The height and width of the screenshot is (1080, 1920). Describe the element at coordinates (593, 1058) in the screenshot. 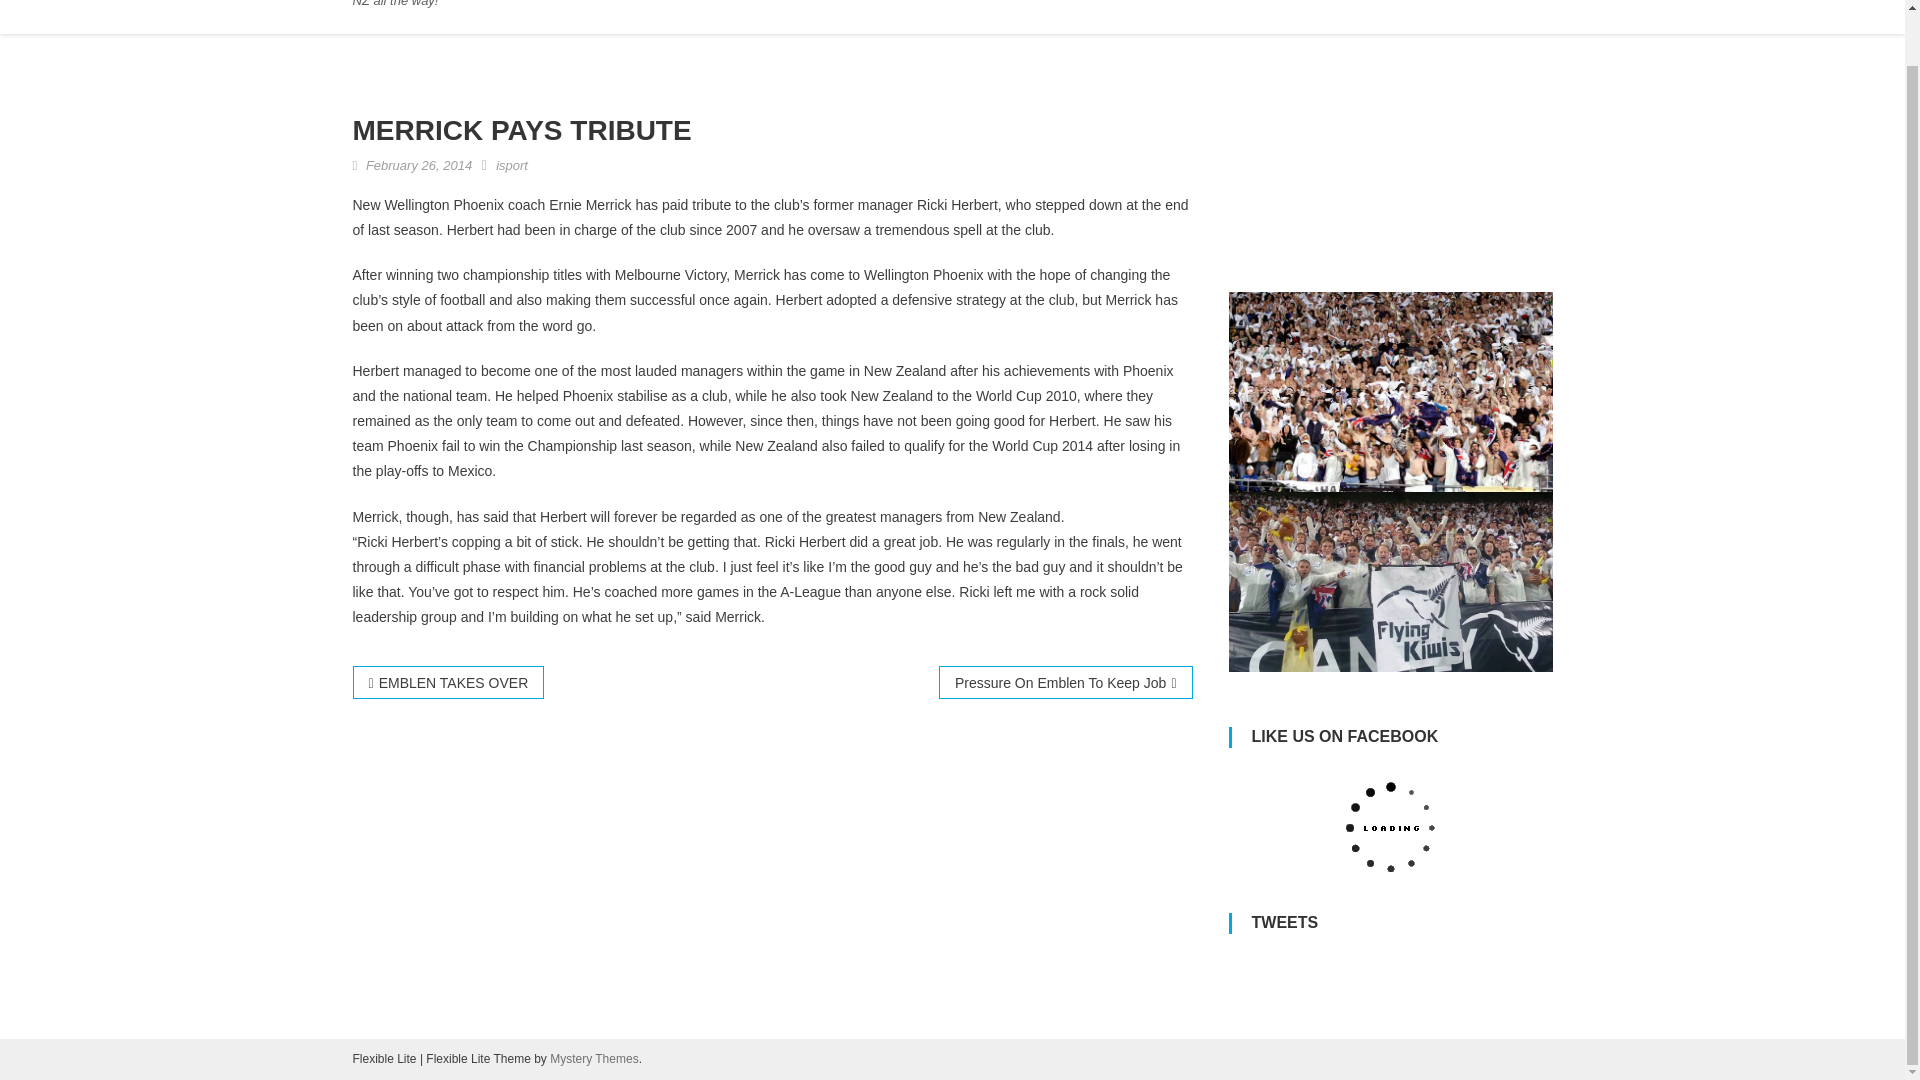

I see `Mystery Themes` at that location.